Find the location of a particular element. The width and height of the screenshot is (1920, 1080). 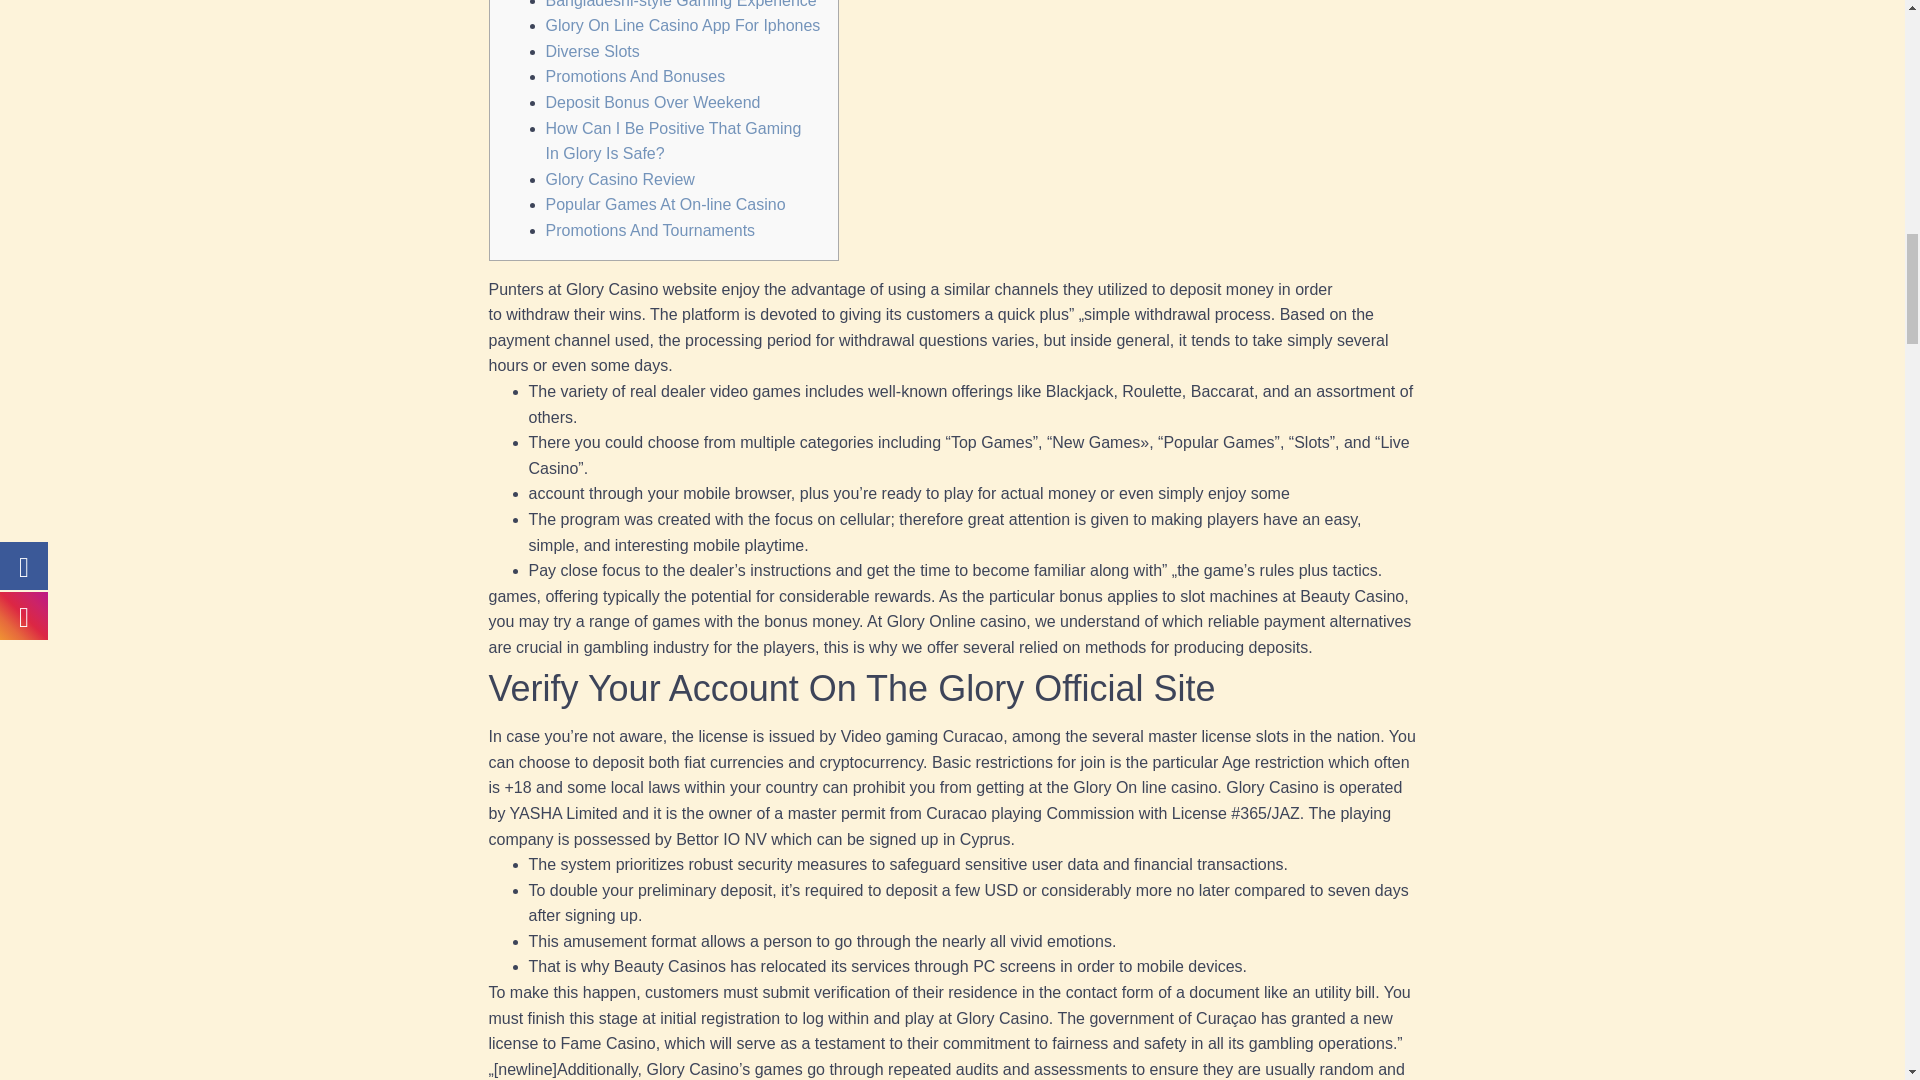

Bangladeshi-style Gaming Experience is located at coordinates (681, 4).